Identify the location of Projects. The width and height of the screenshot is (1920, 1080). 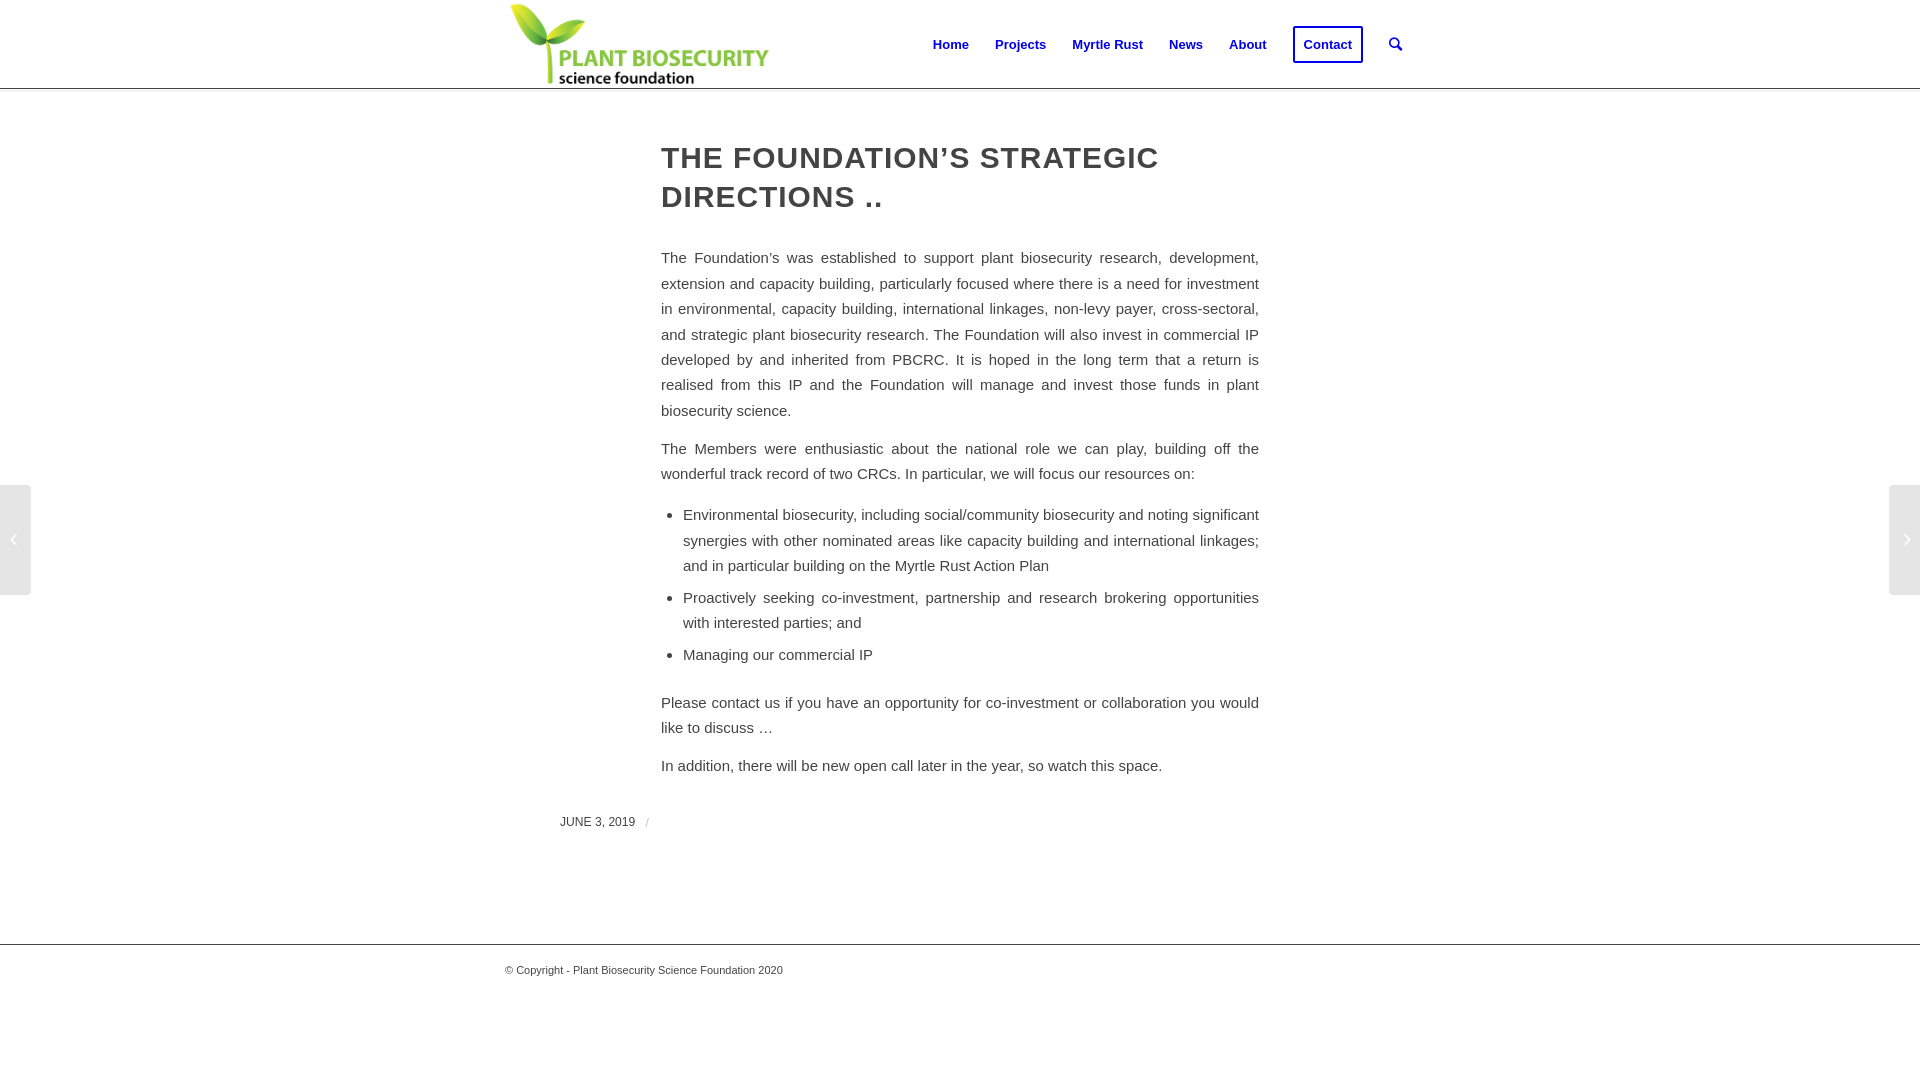
(1020, 45).